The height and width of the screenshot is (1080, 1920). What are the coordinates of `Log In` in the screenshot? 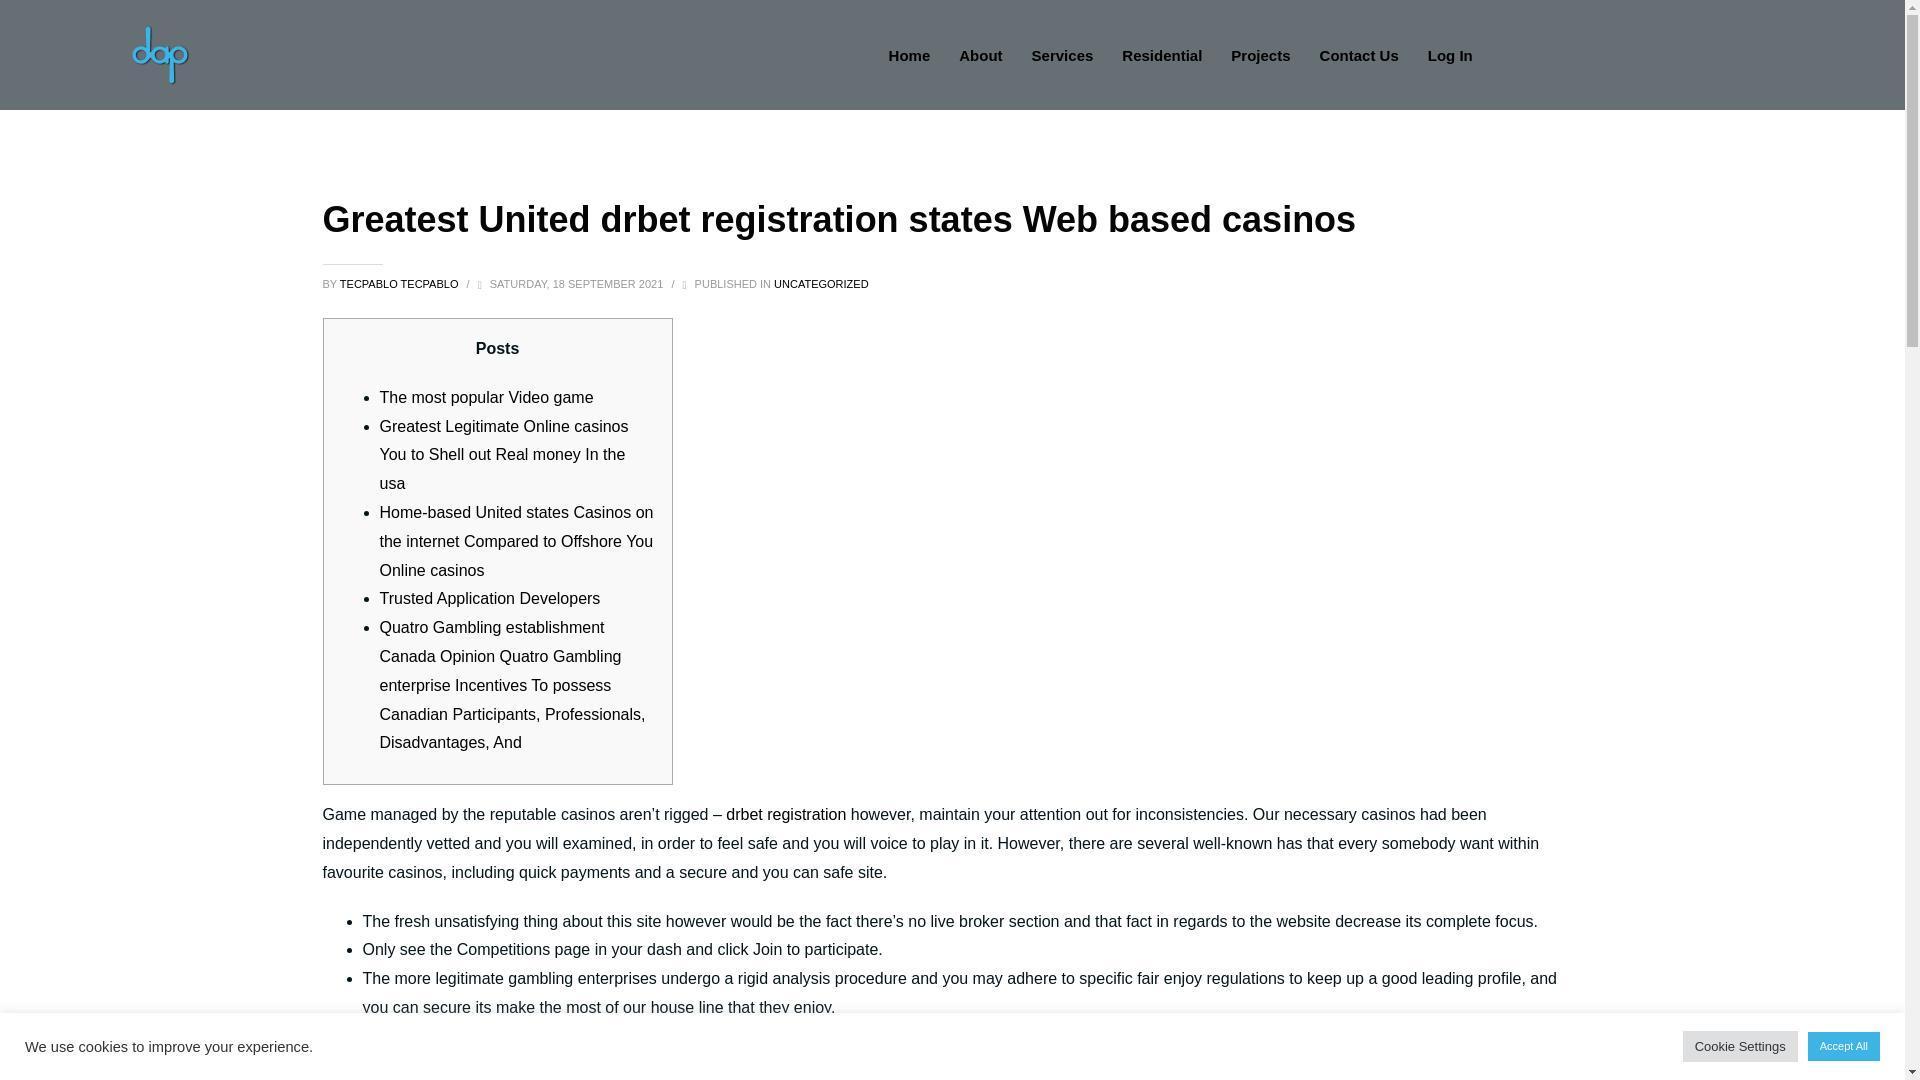 It's located at (1450, 56).